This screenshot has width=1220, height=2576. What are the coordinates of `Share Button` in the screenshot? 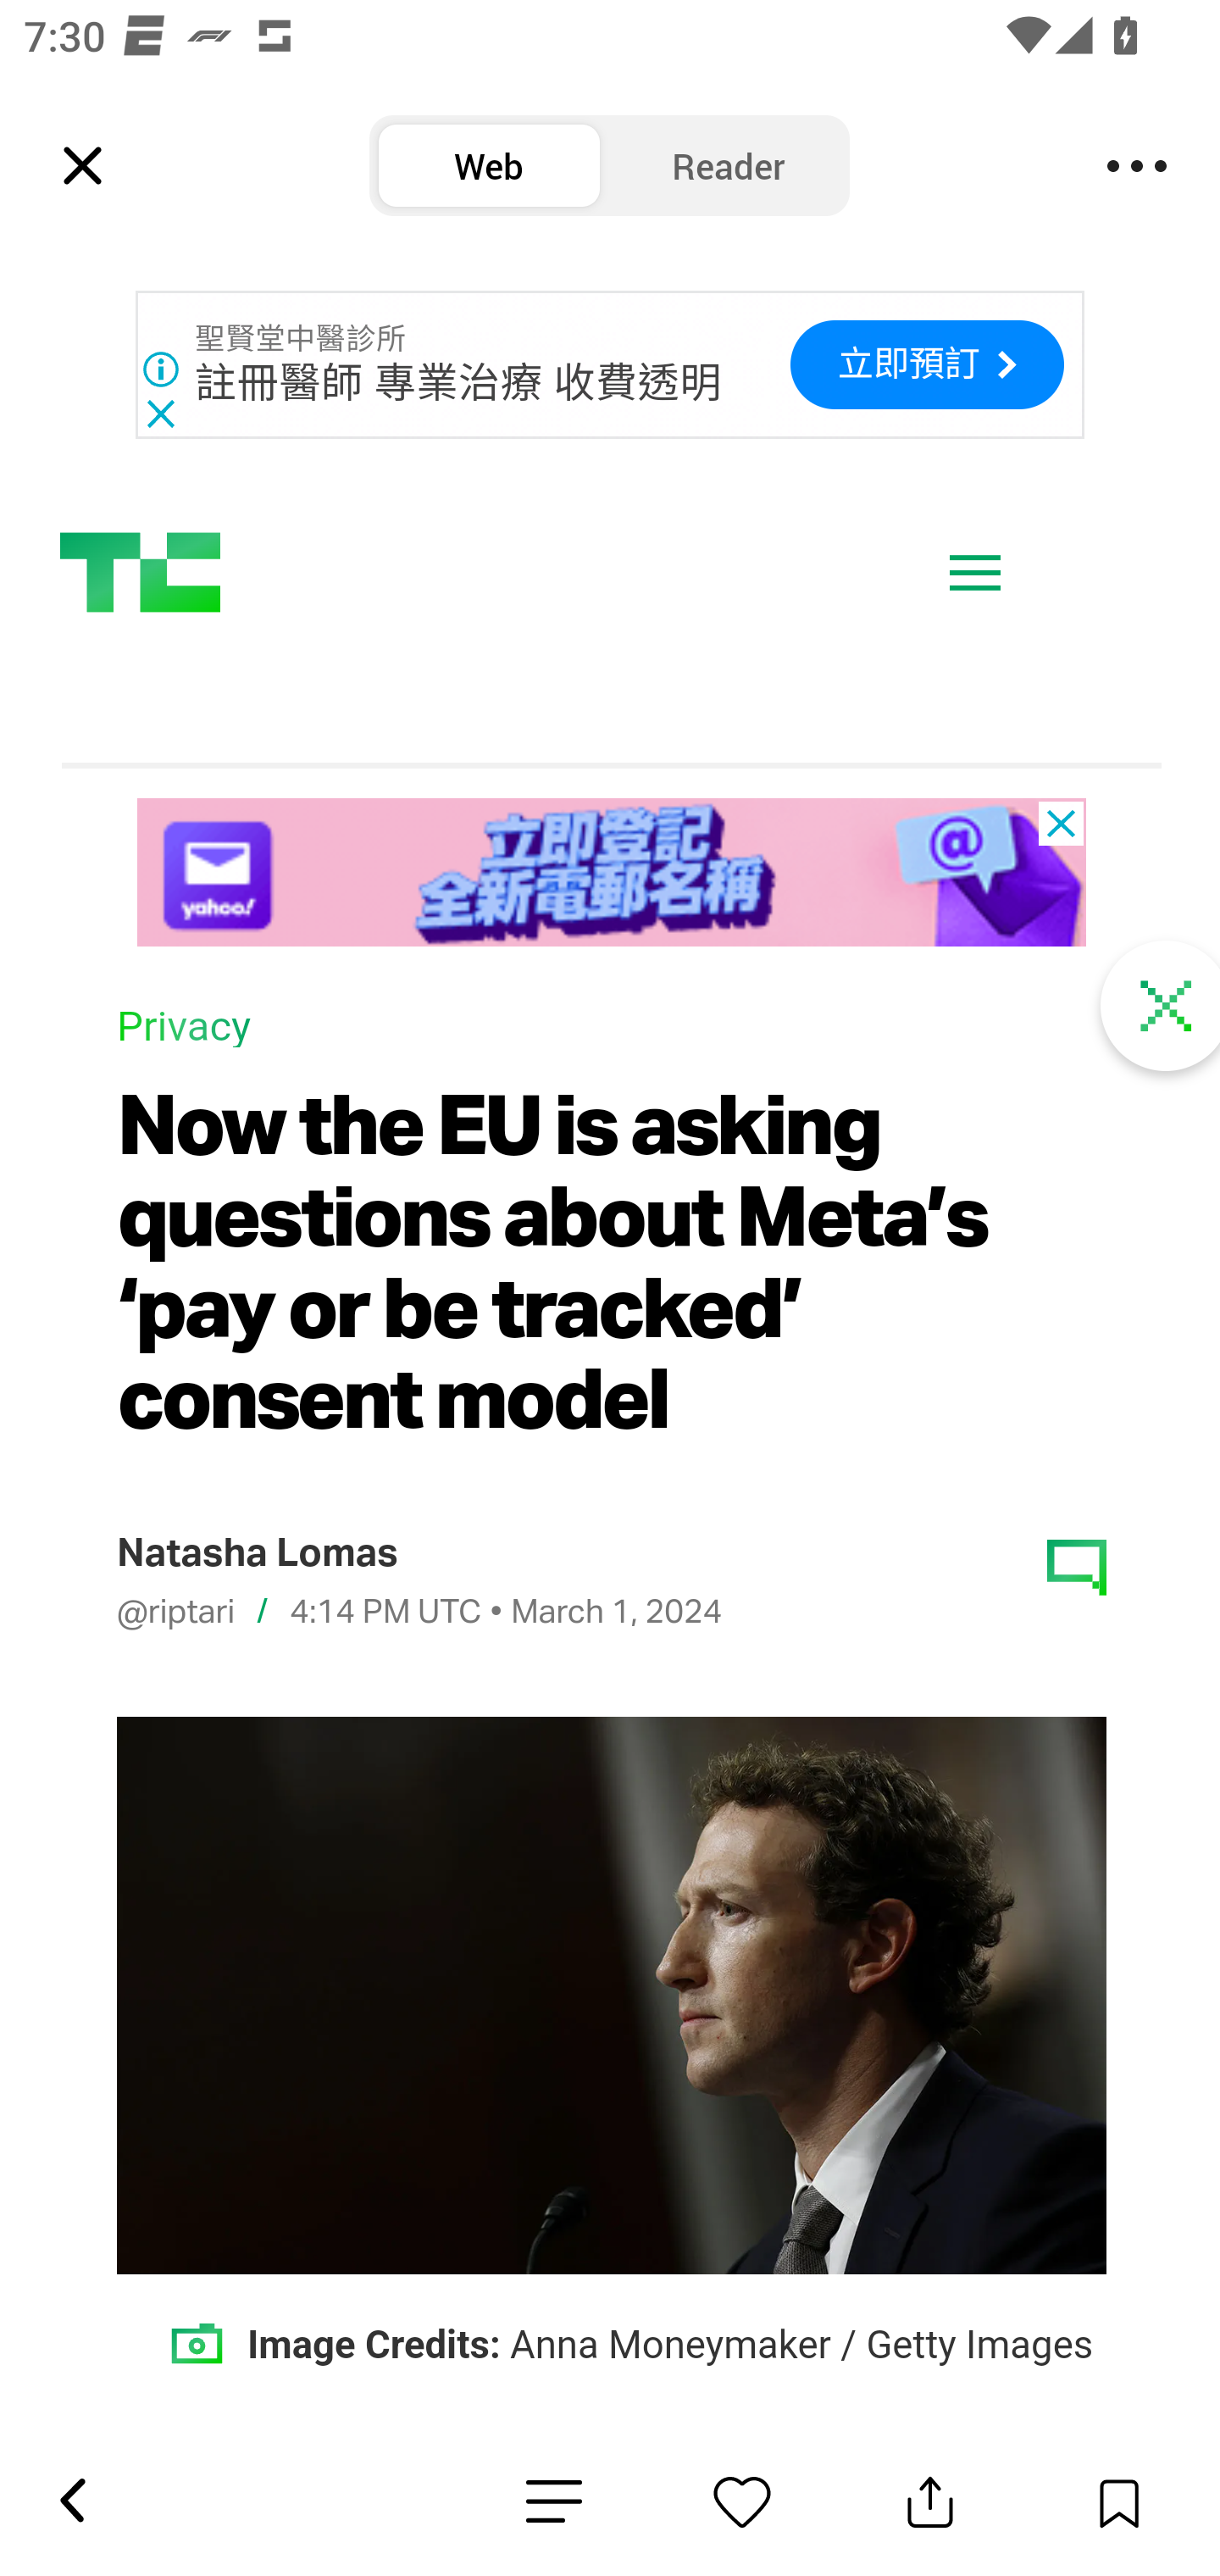 It's located at (930, 2501).